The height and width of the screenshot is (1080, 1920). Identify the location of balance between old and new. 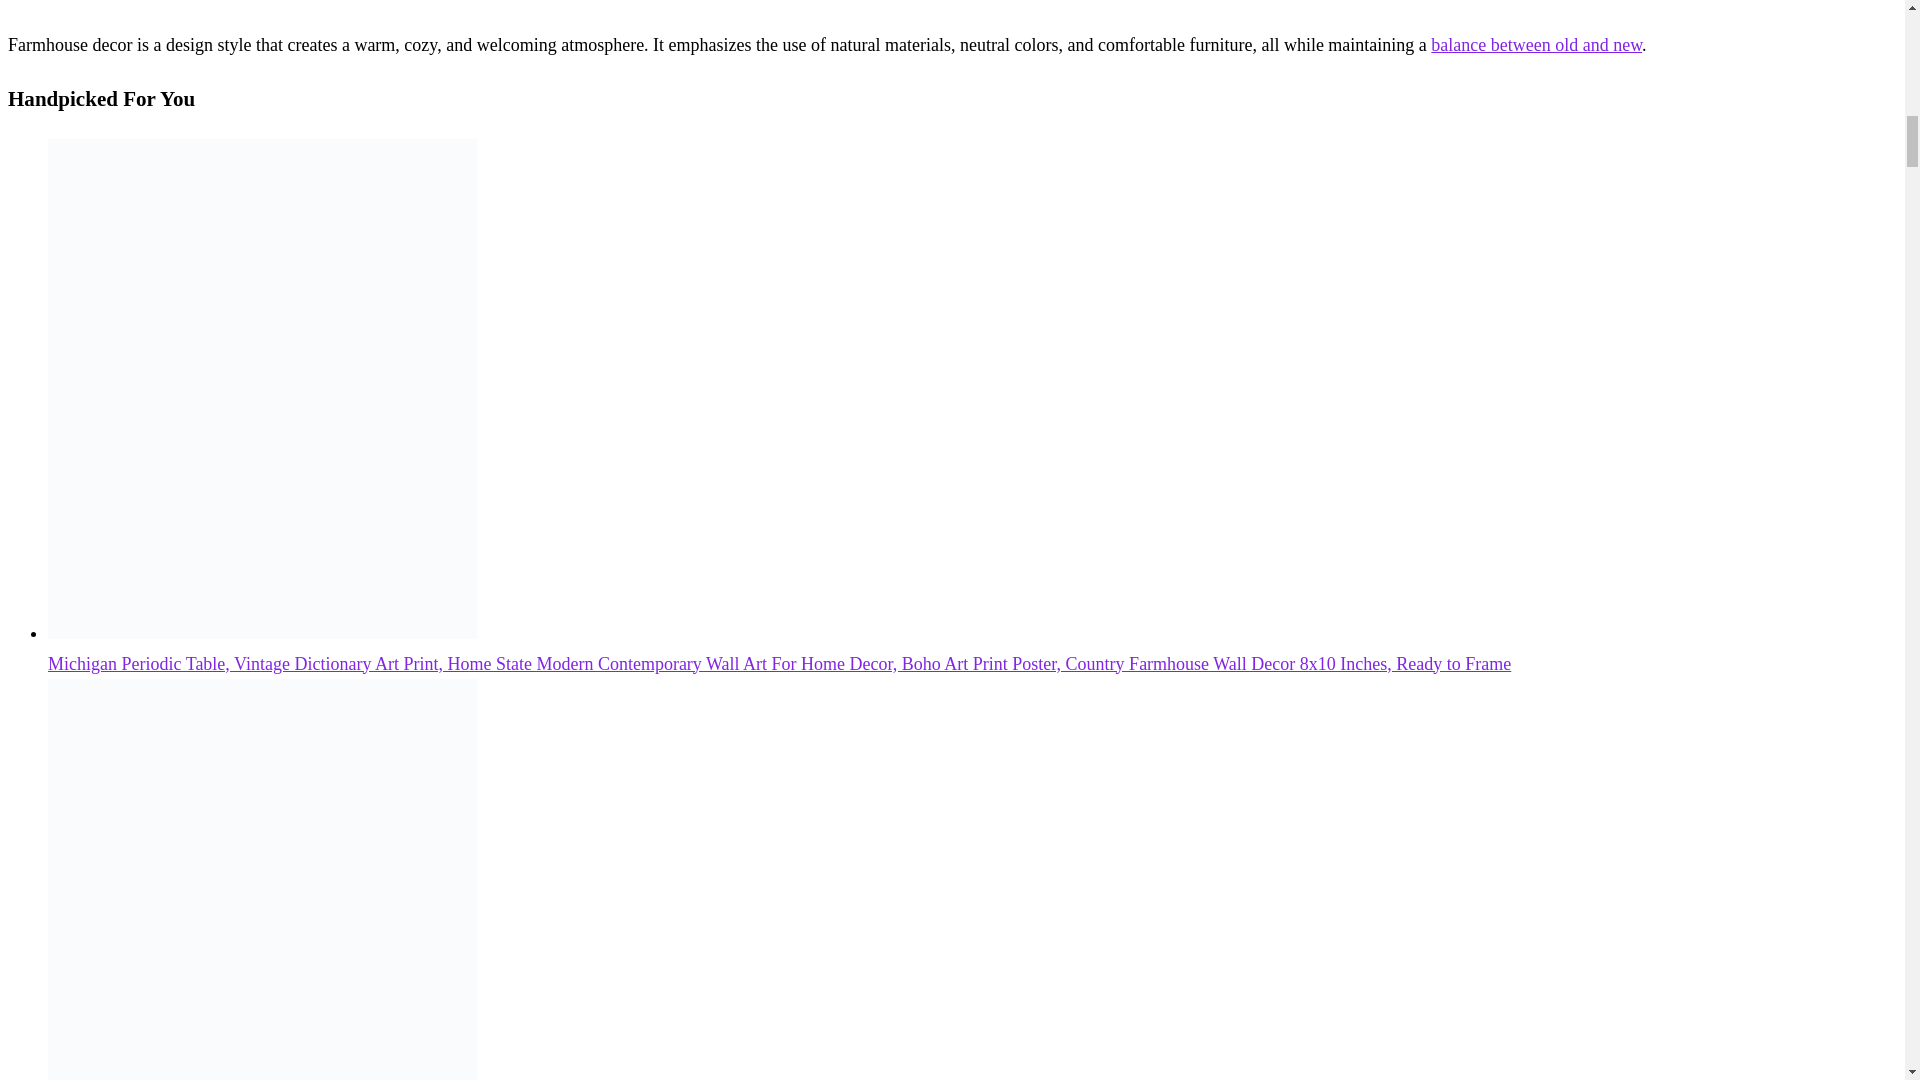
(1536, 44).